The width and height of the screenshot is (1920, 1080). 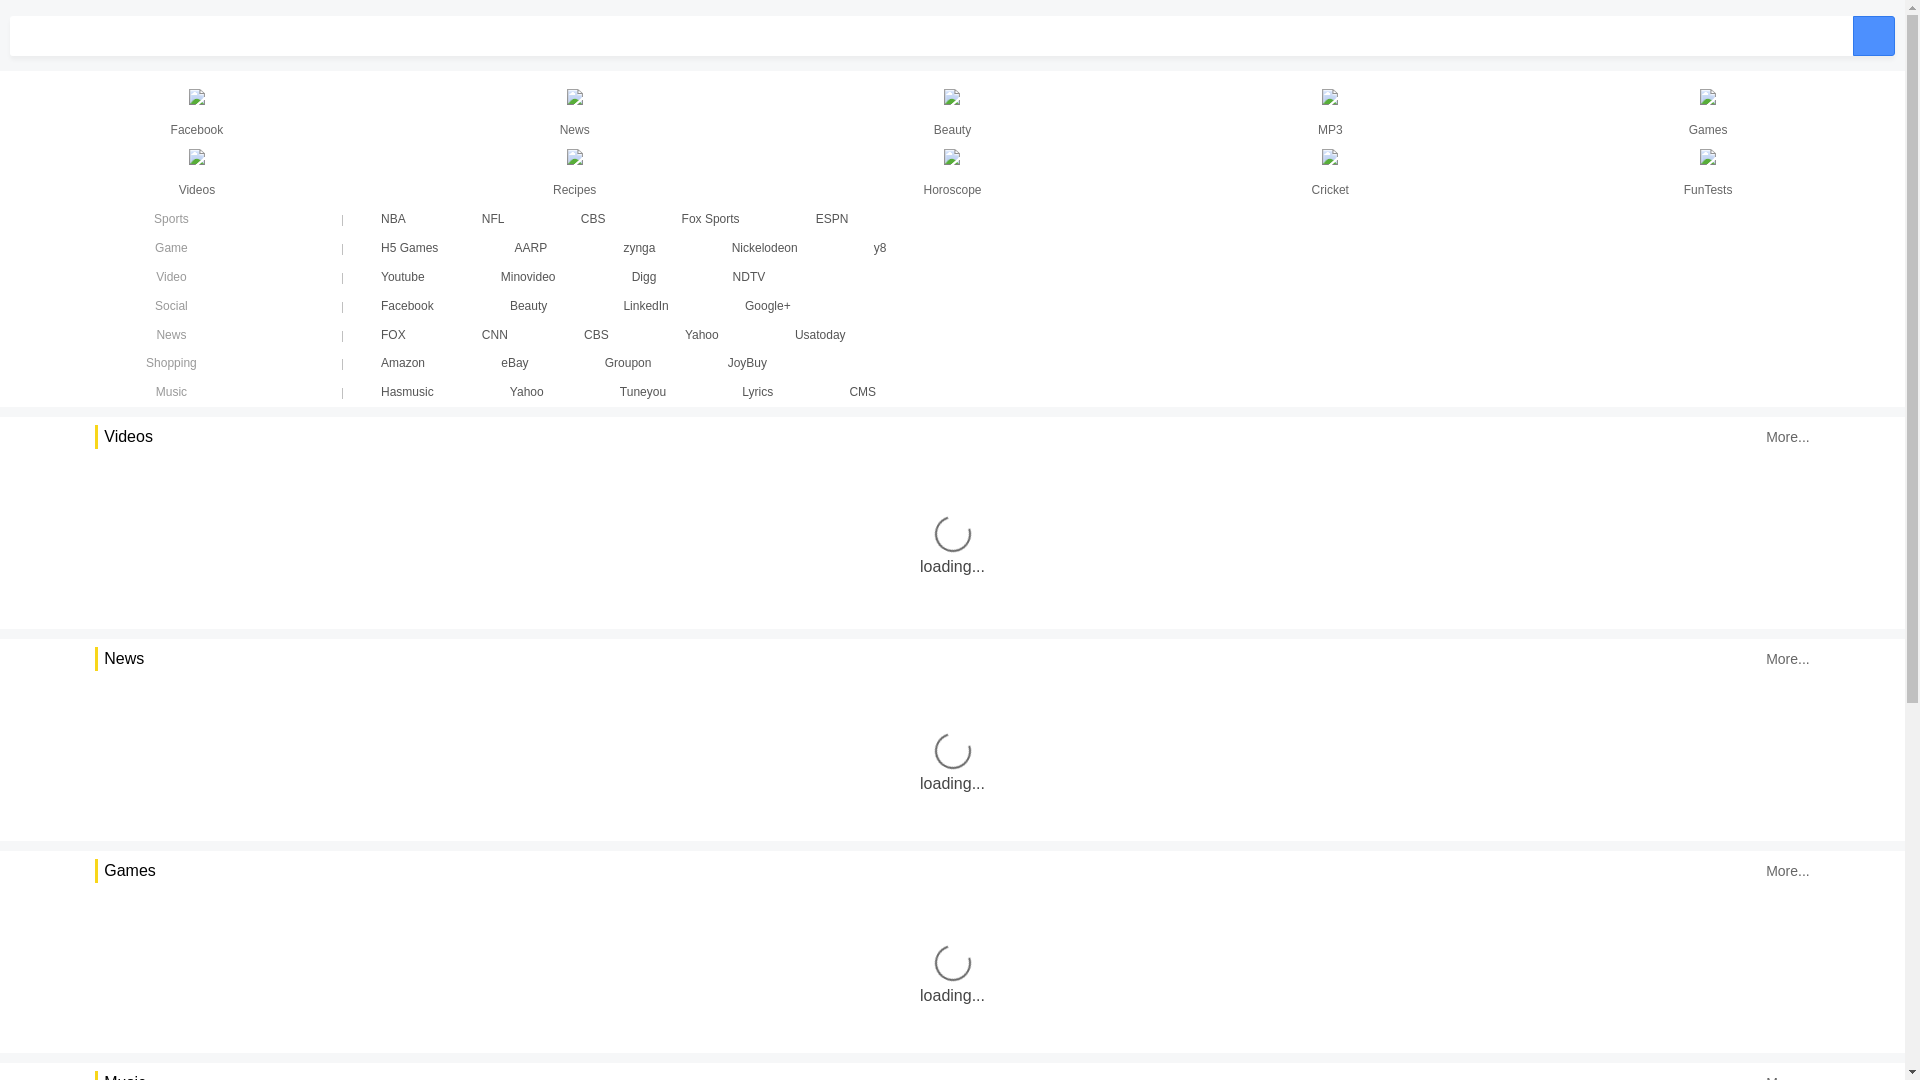 What do you see at coordinates (953, 114) in the screenshot?
I see `Beauty` at bounding box center [953, 114].